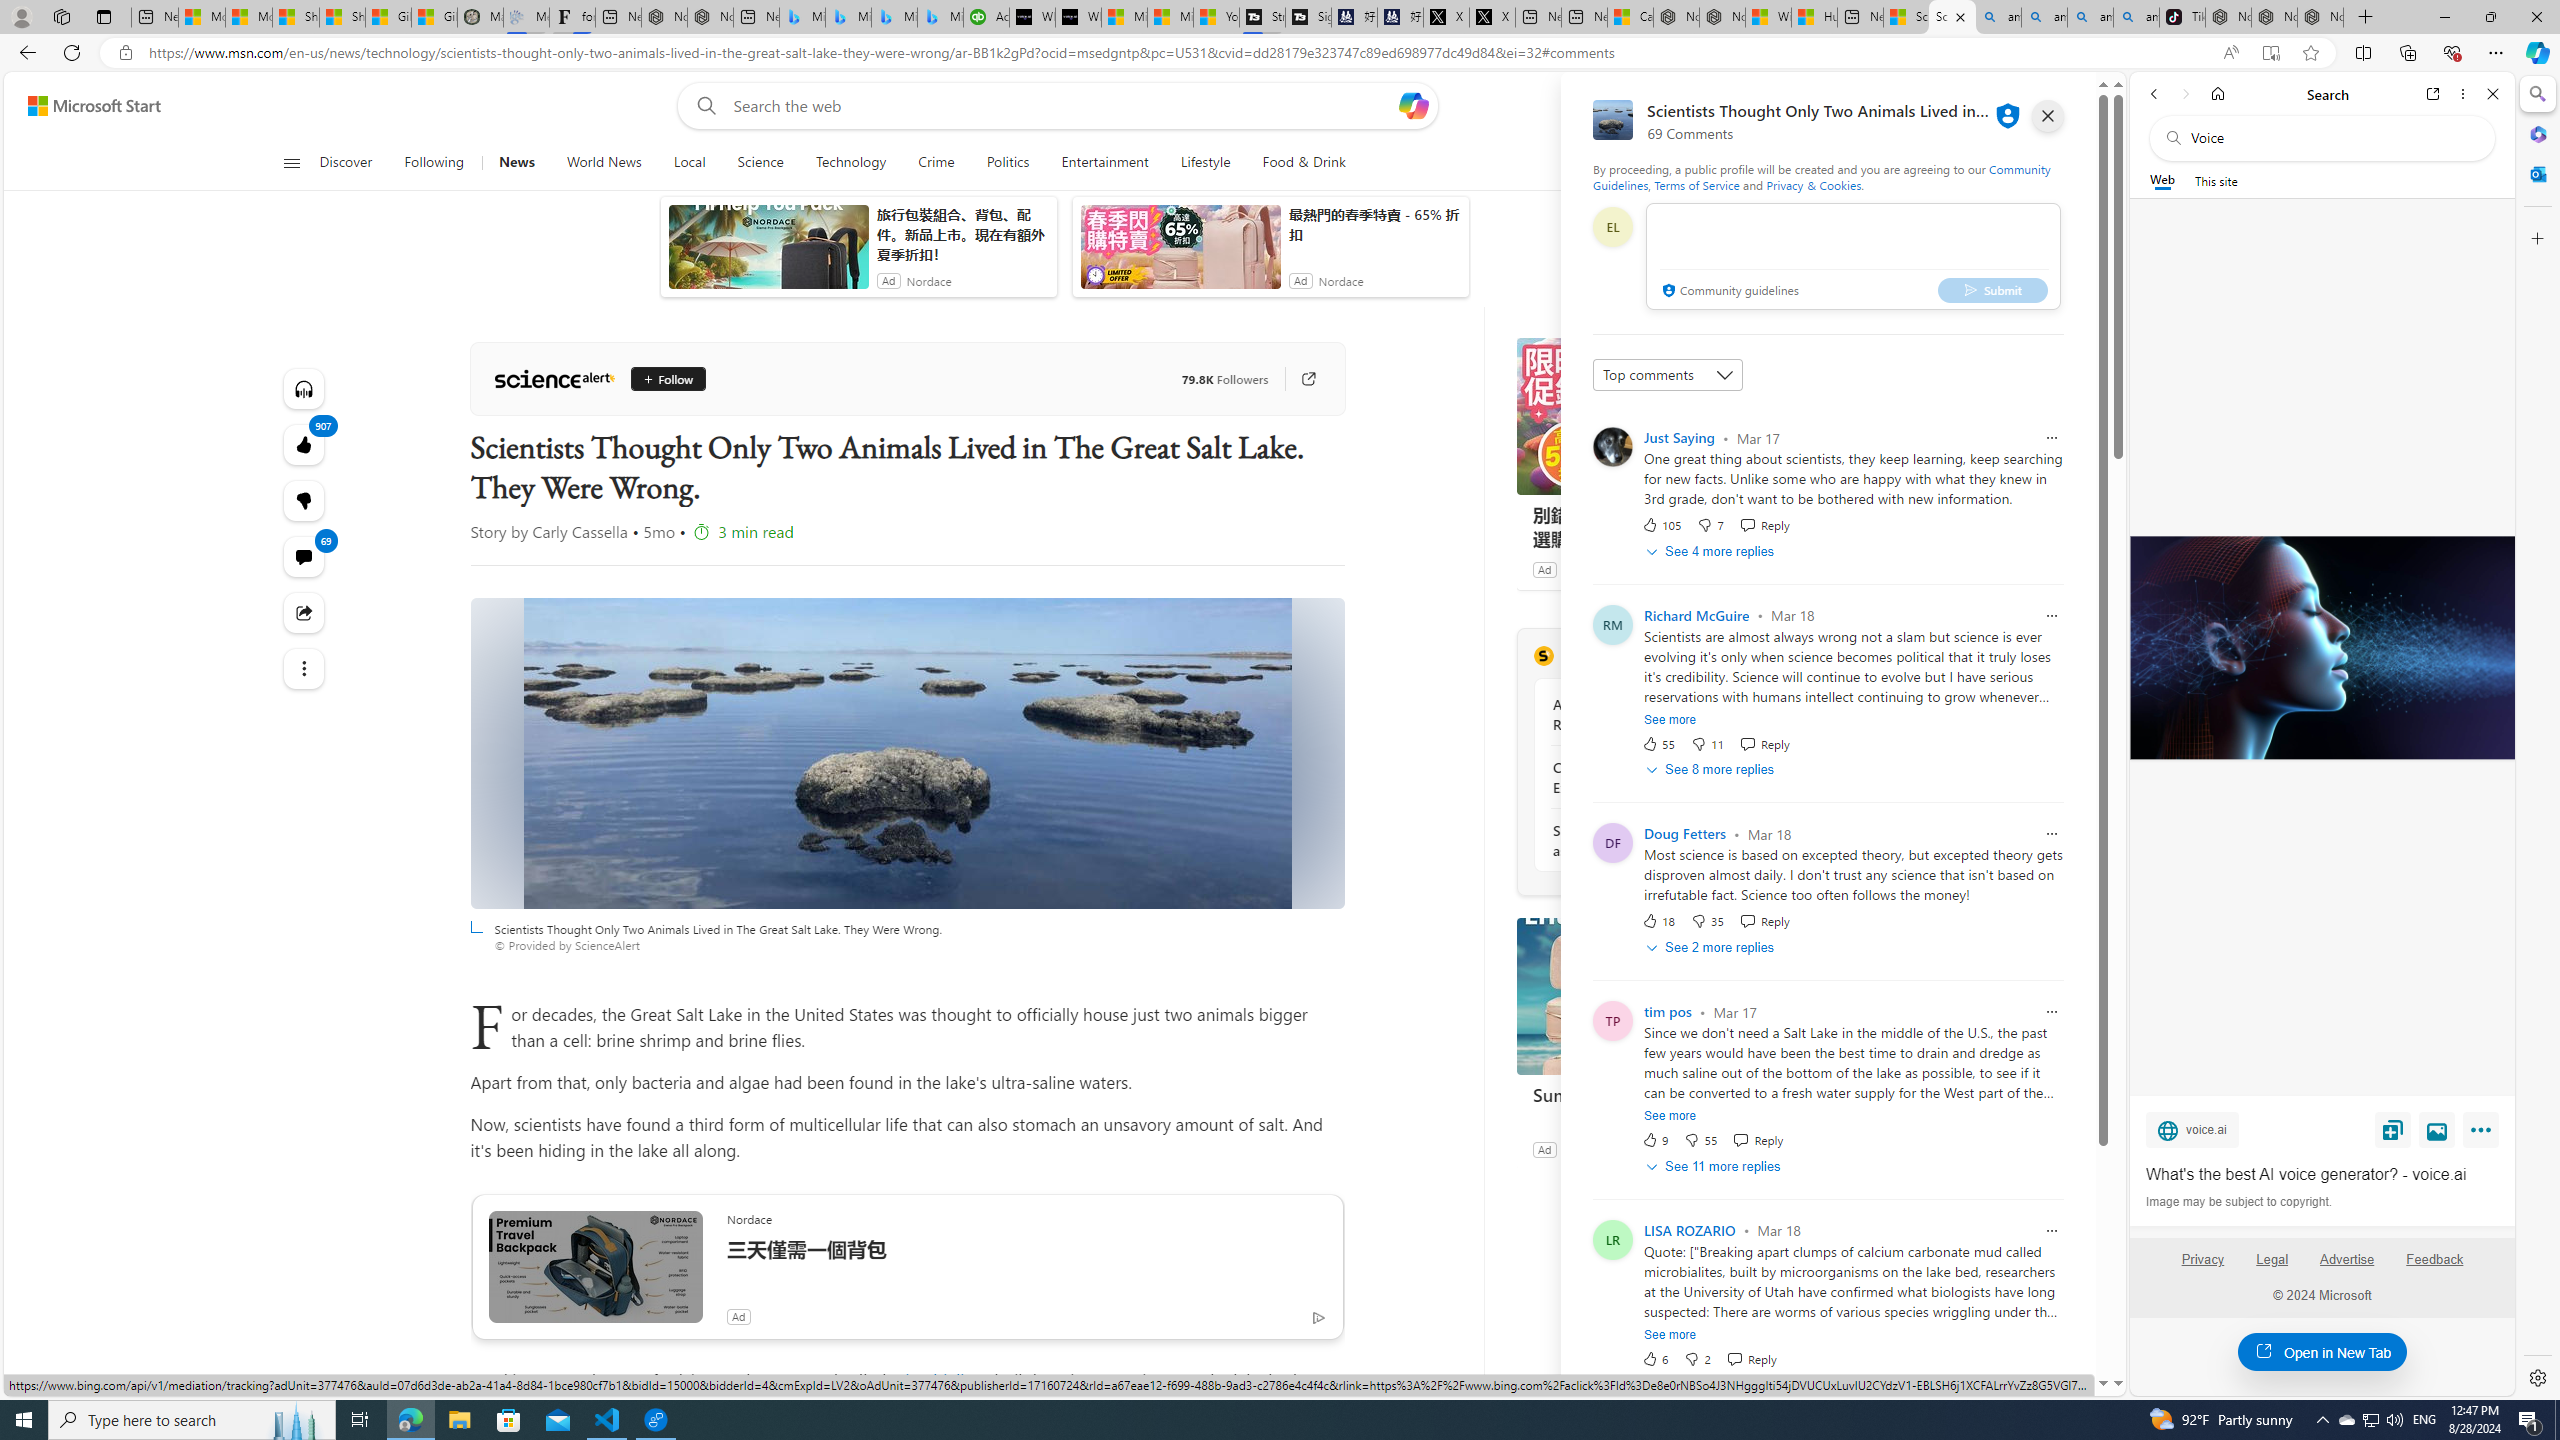 This screenshot has height=1440, width=2560. What do you see at coordinates (848, 17) in the screenshot?
I see `Microsoft Bing Travel - Stays in Bangkok, Bangkok, Thailand` at bounding box center [848, 17].